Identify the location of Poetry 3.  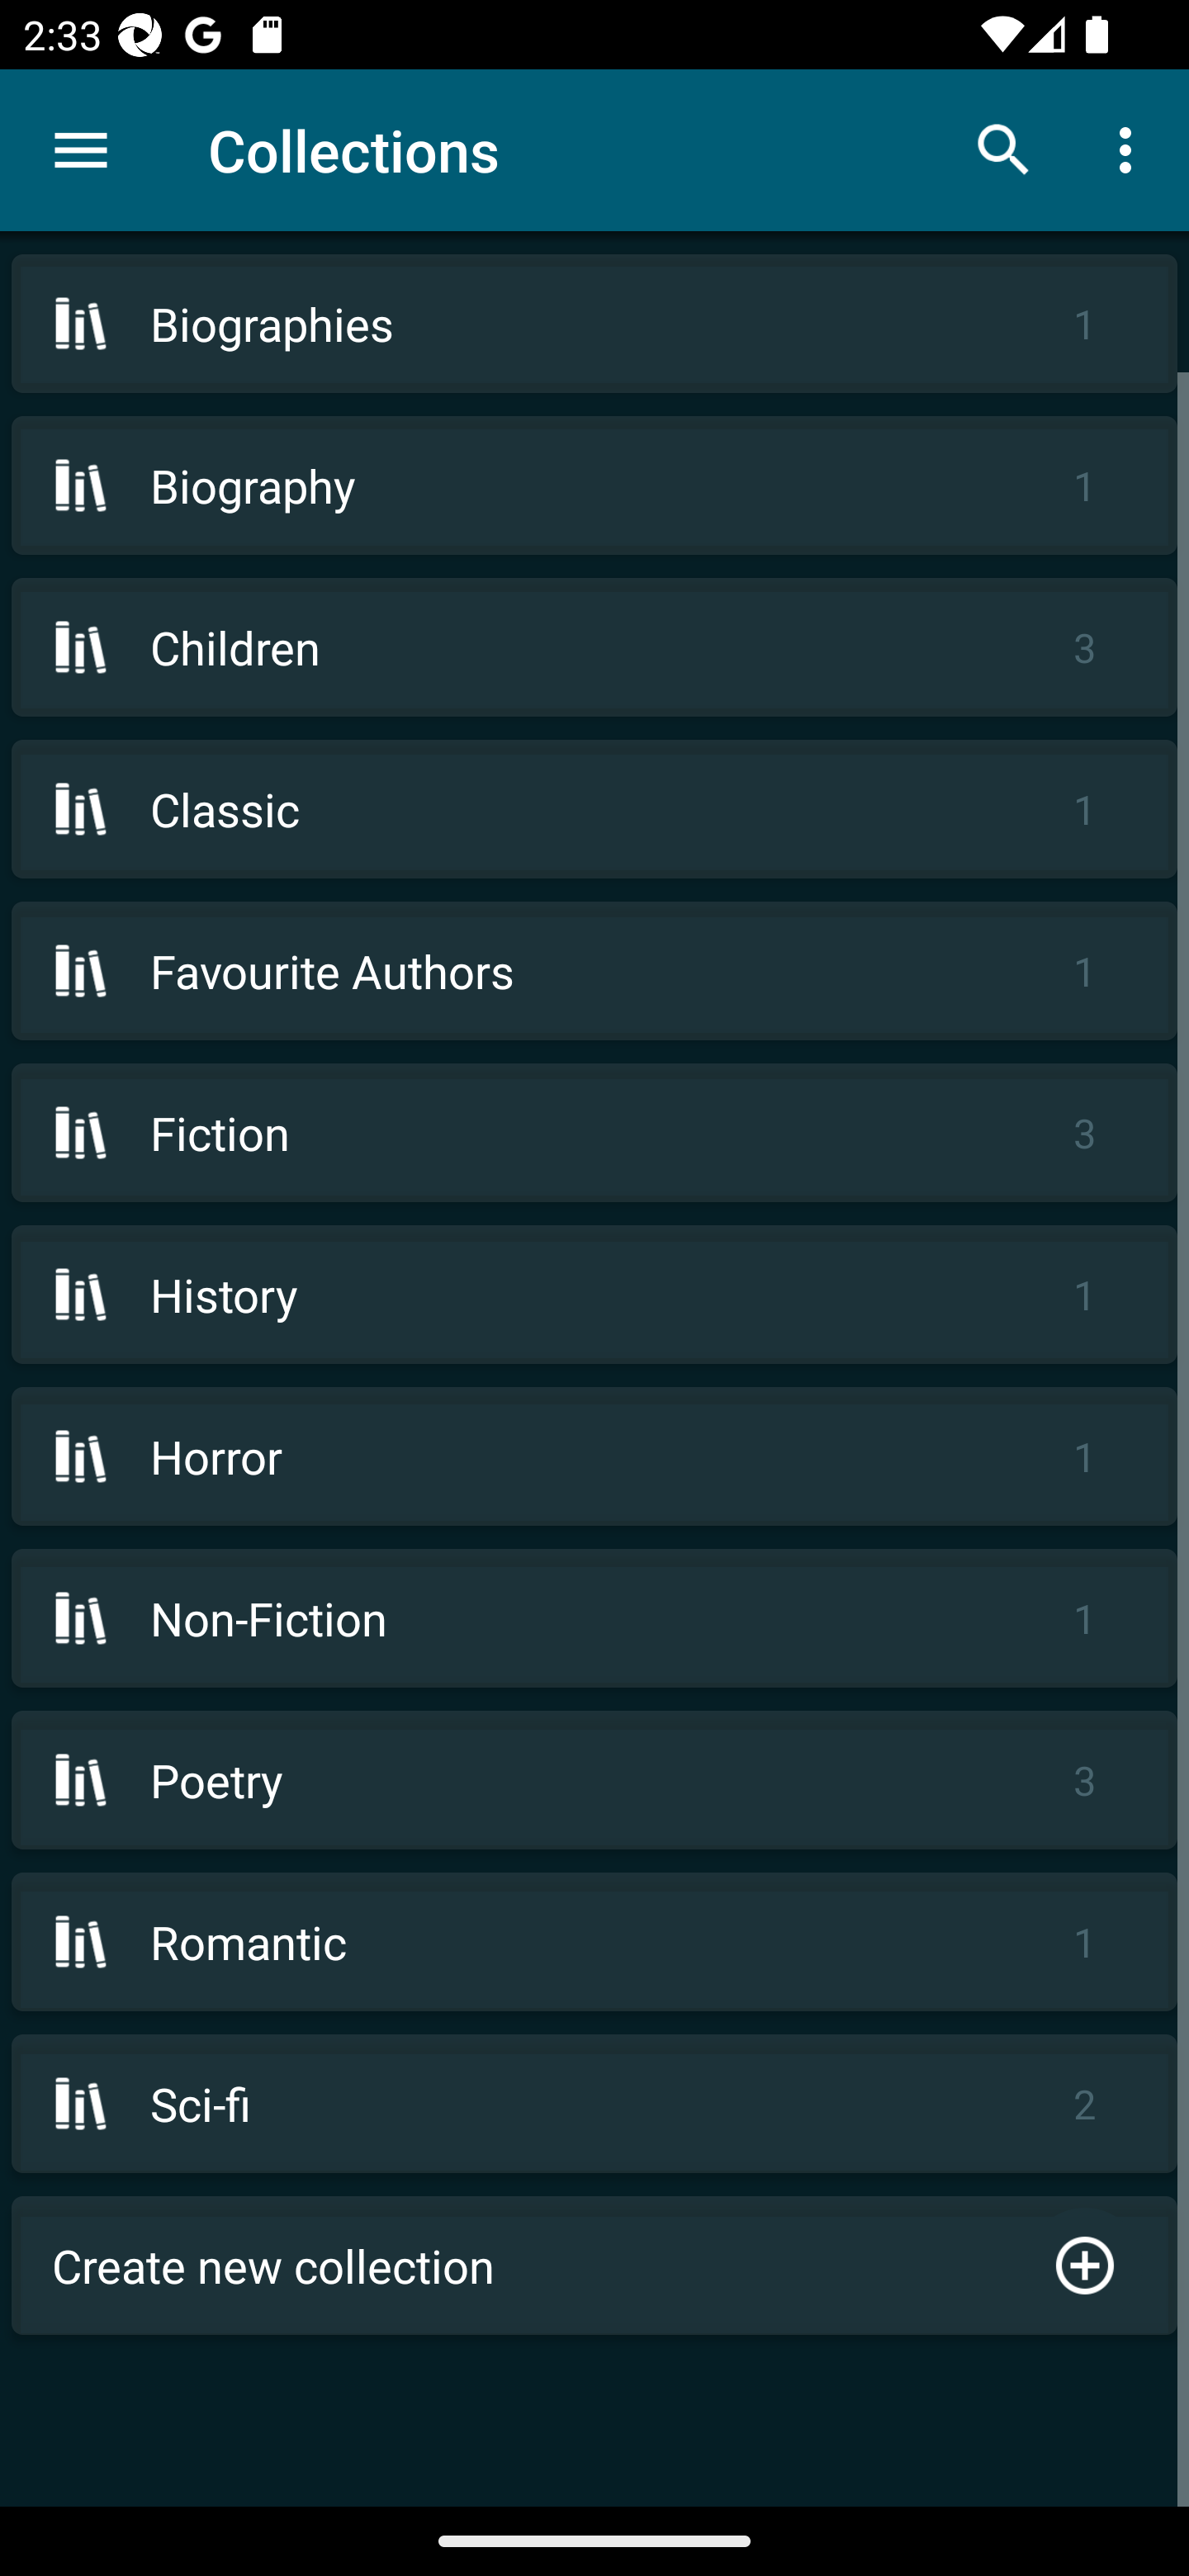
(594, 1780).